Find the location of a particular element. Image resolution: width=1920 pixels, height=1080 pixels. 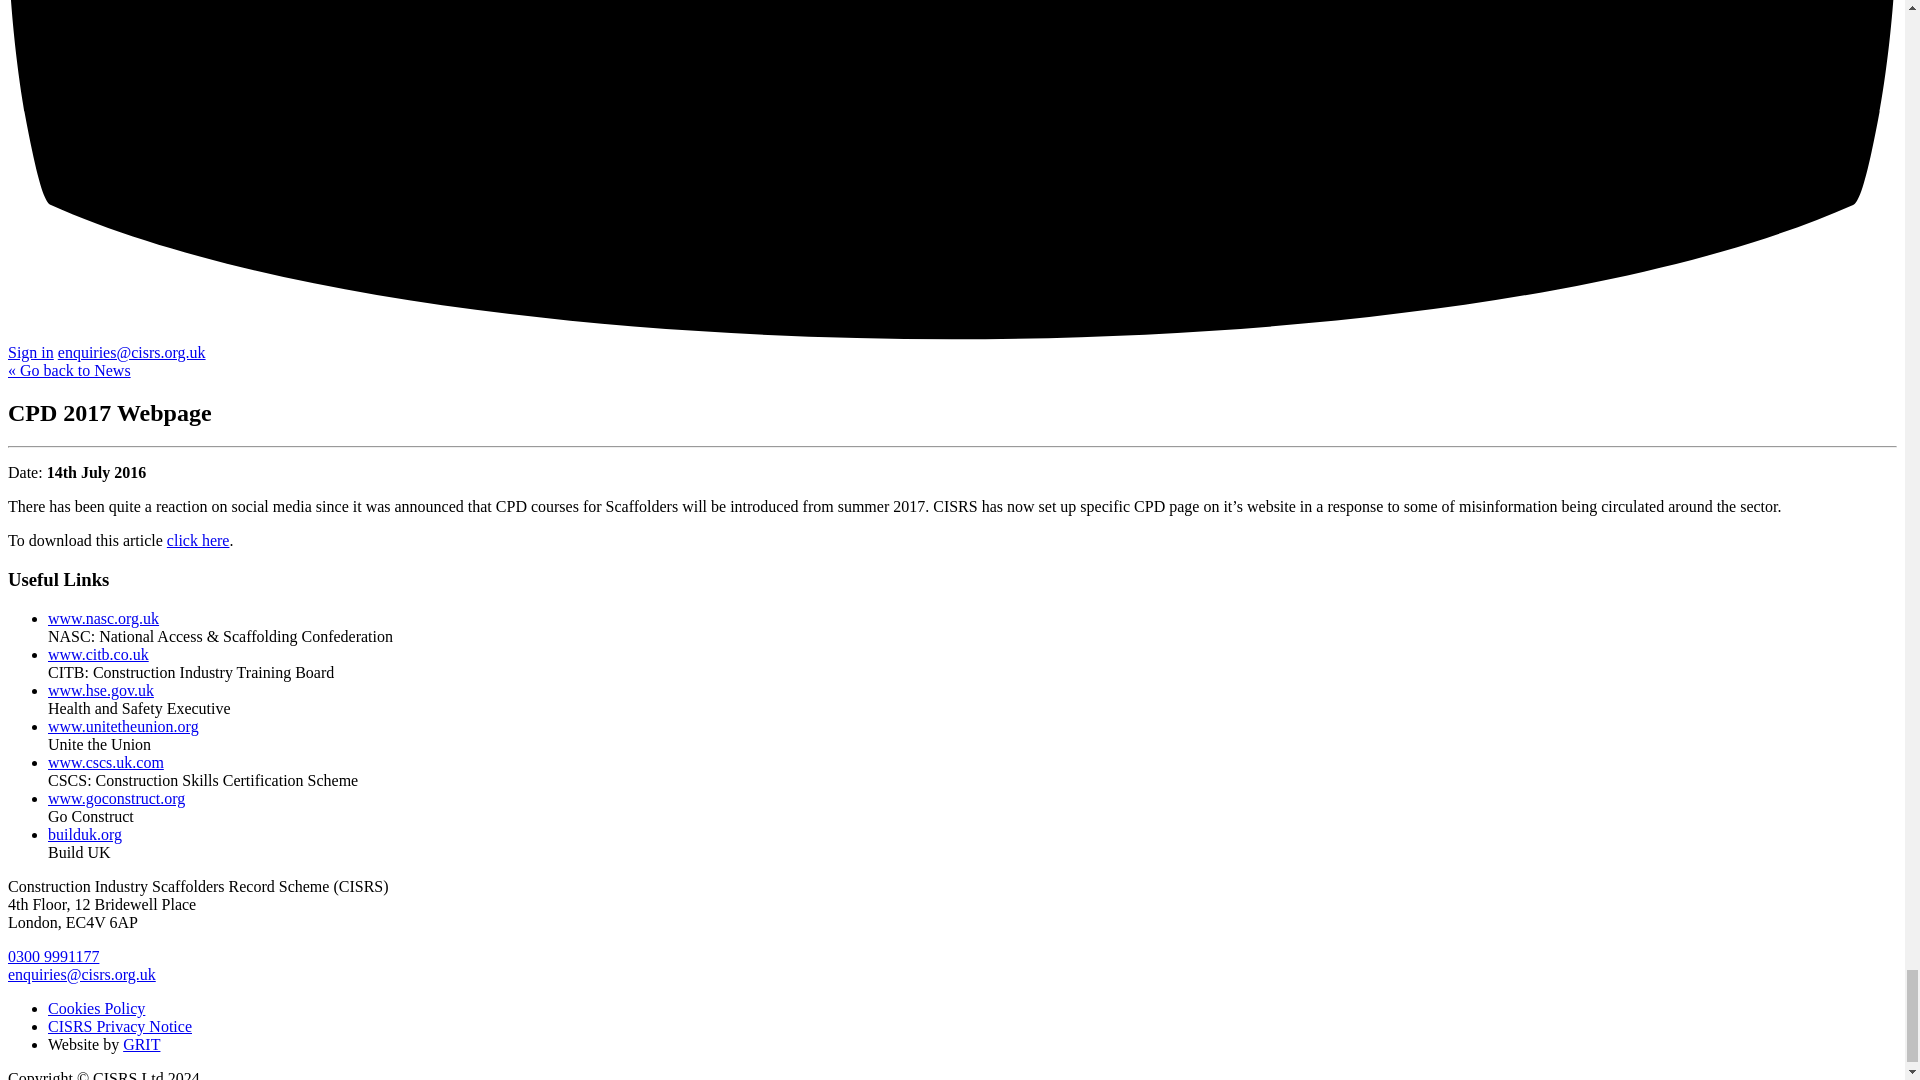

www.nasc.org.uk is located at coordinates (104, 618).